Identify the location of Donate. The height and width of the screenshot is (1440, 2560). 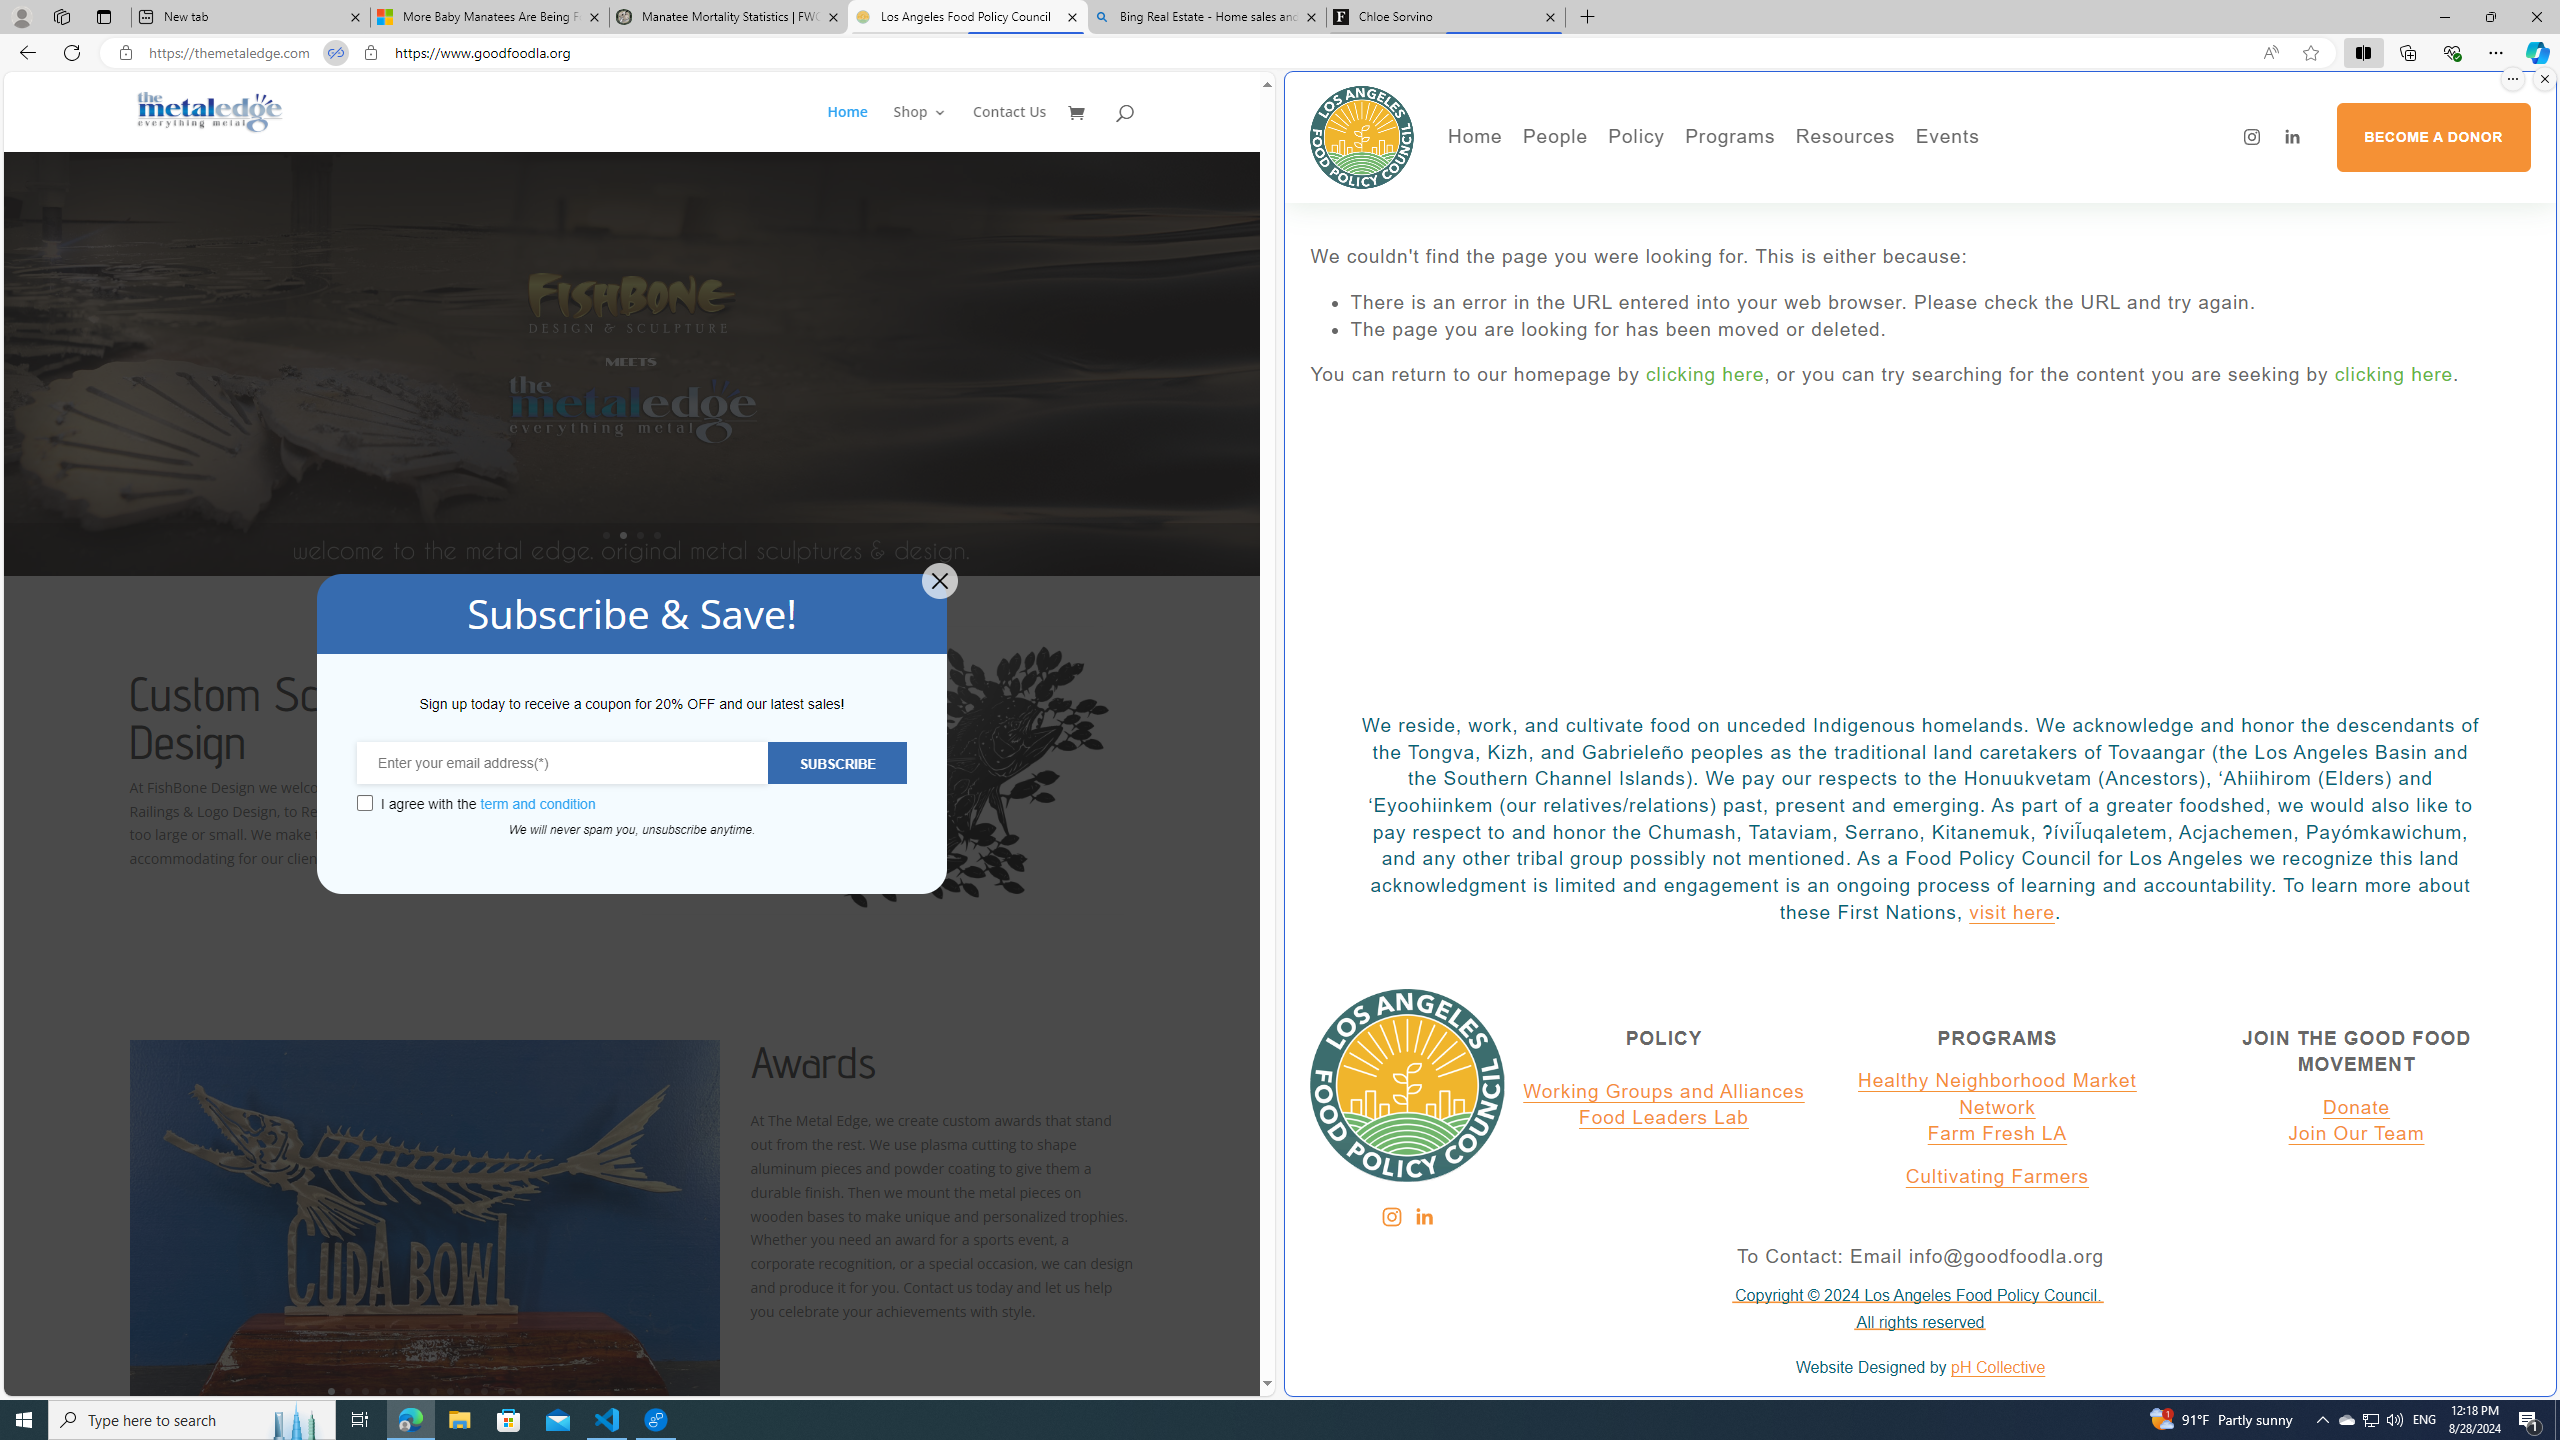
(2356, 1108).